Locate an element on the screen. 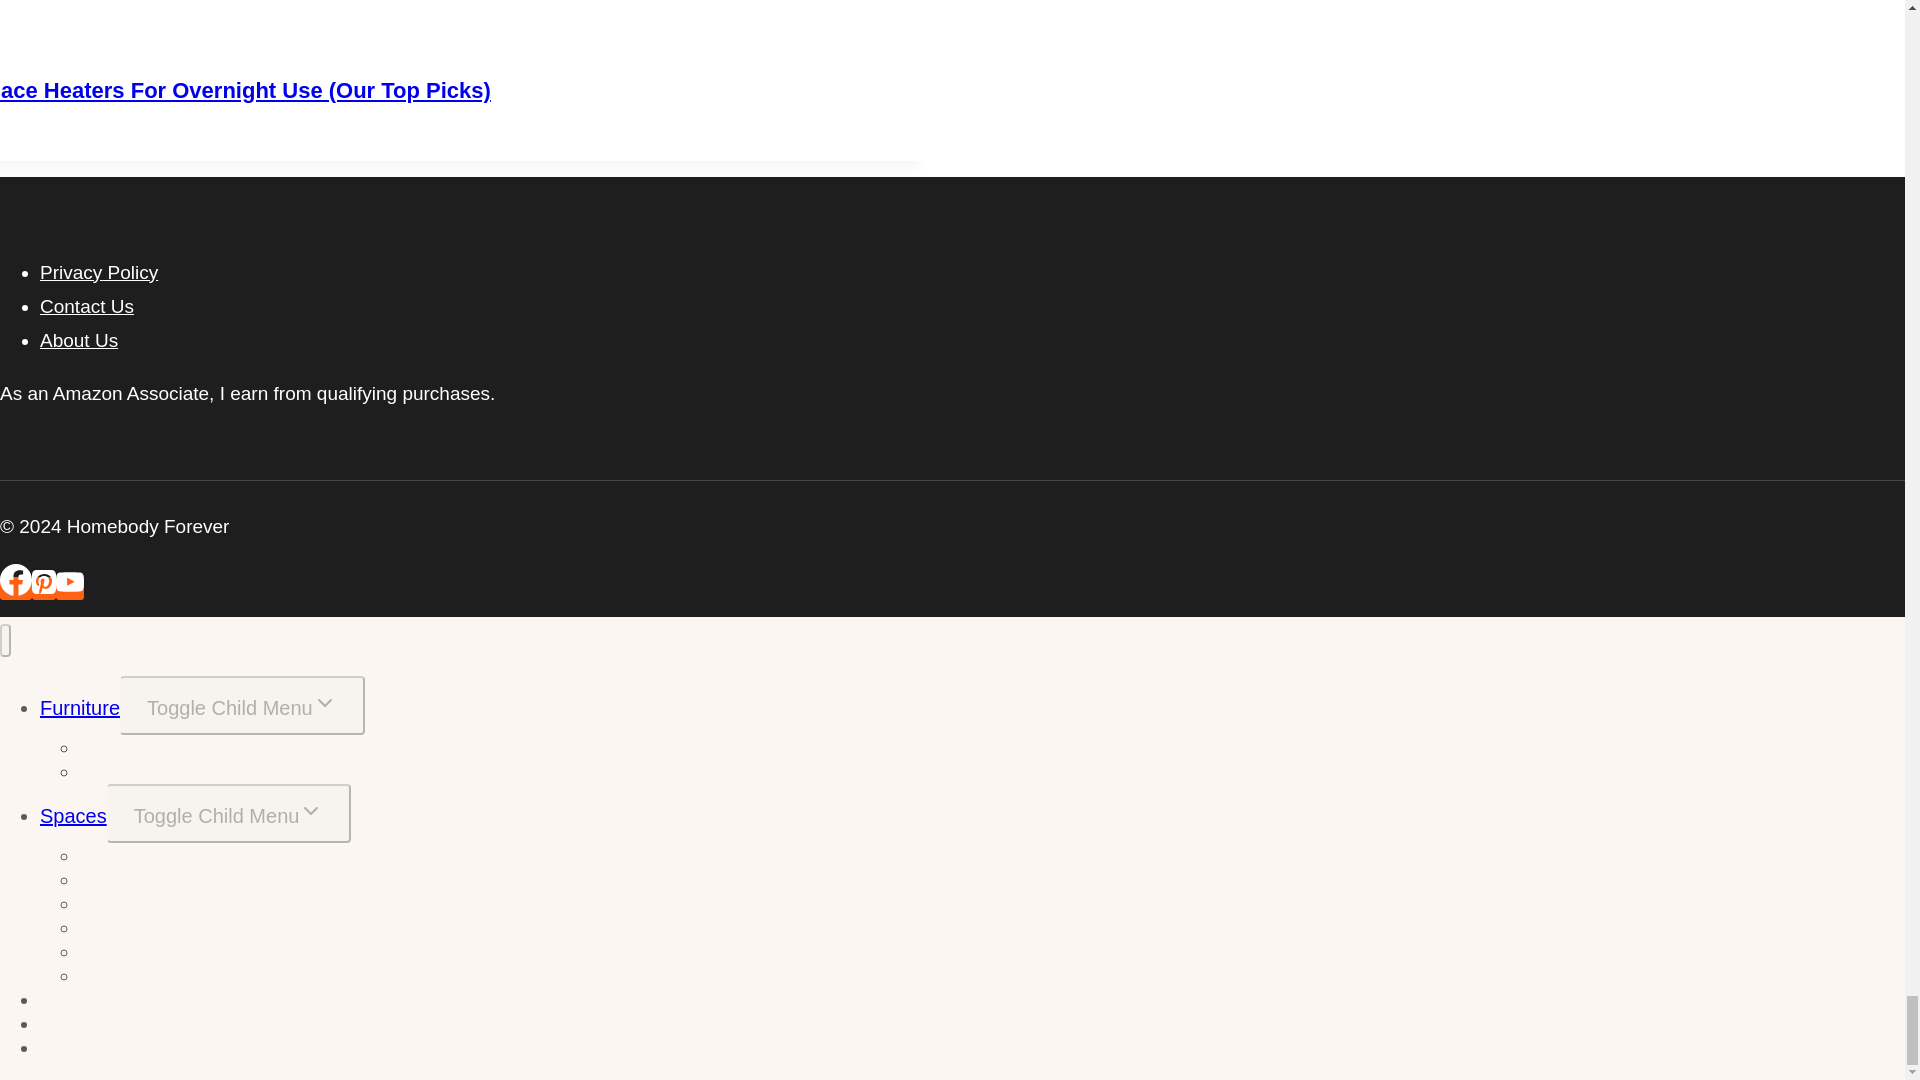 The image size is (1920, 1080). Facebook is located at coordinates (16, 580).